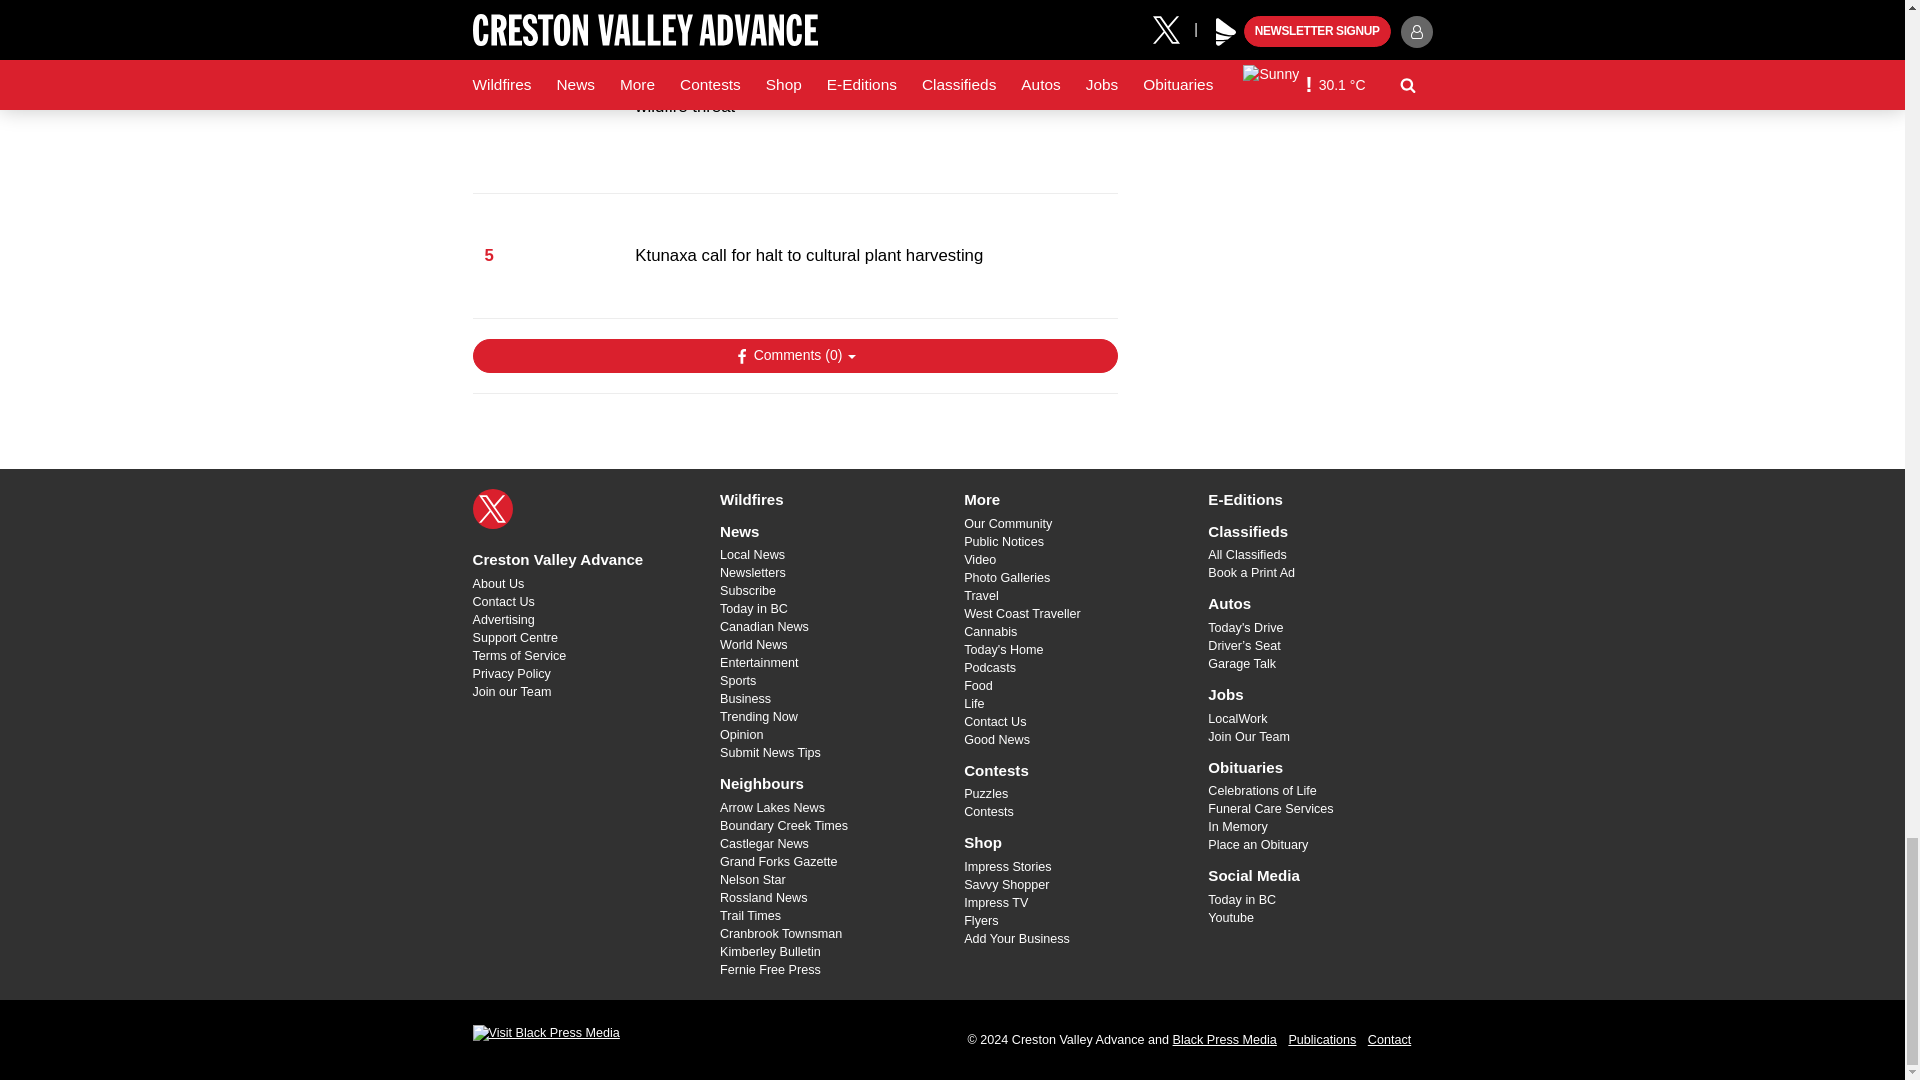  I want to click on X, so click(492, 509).